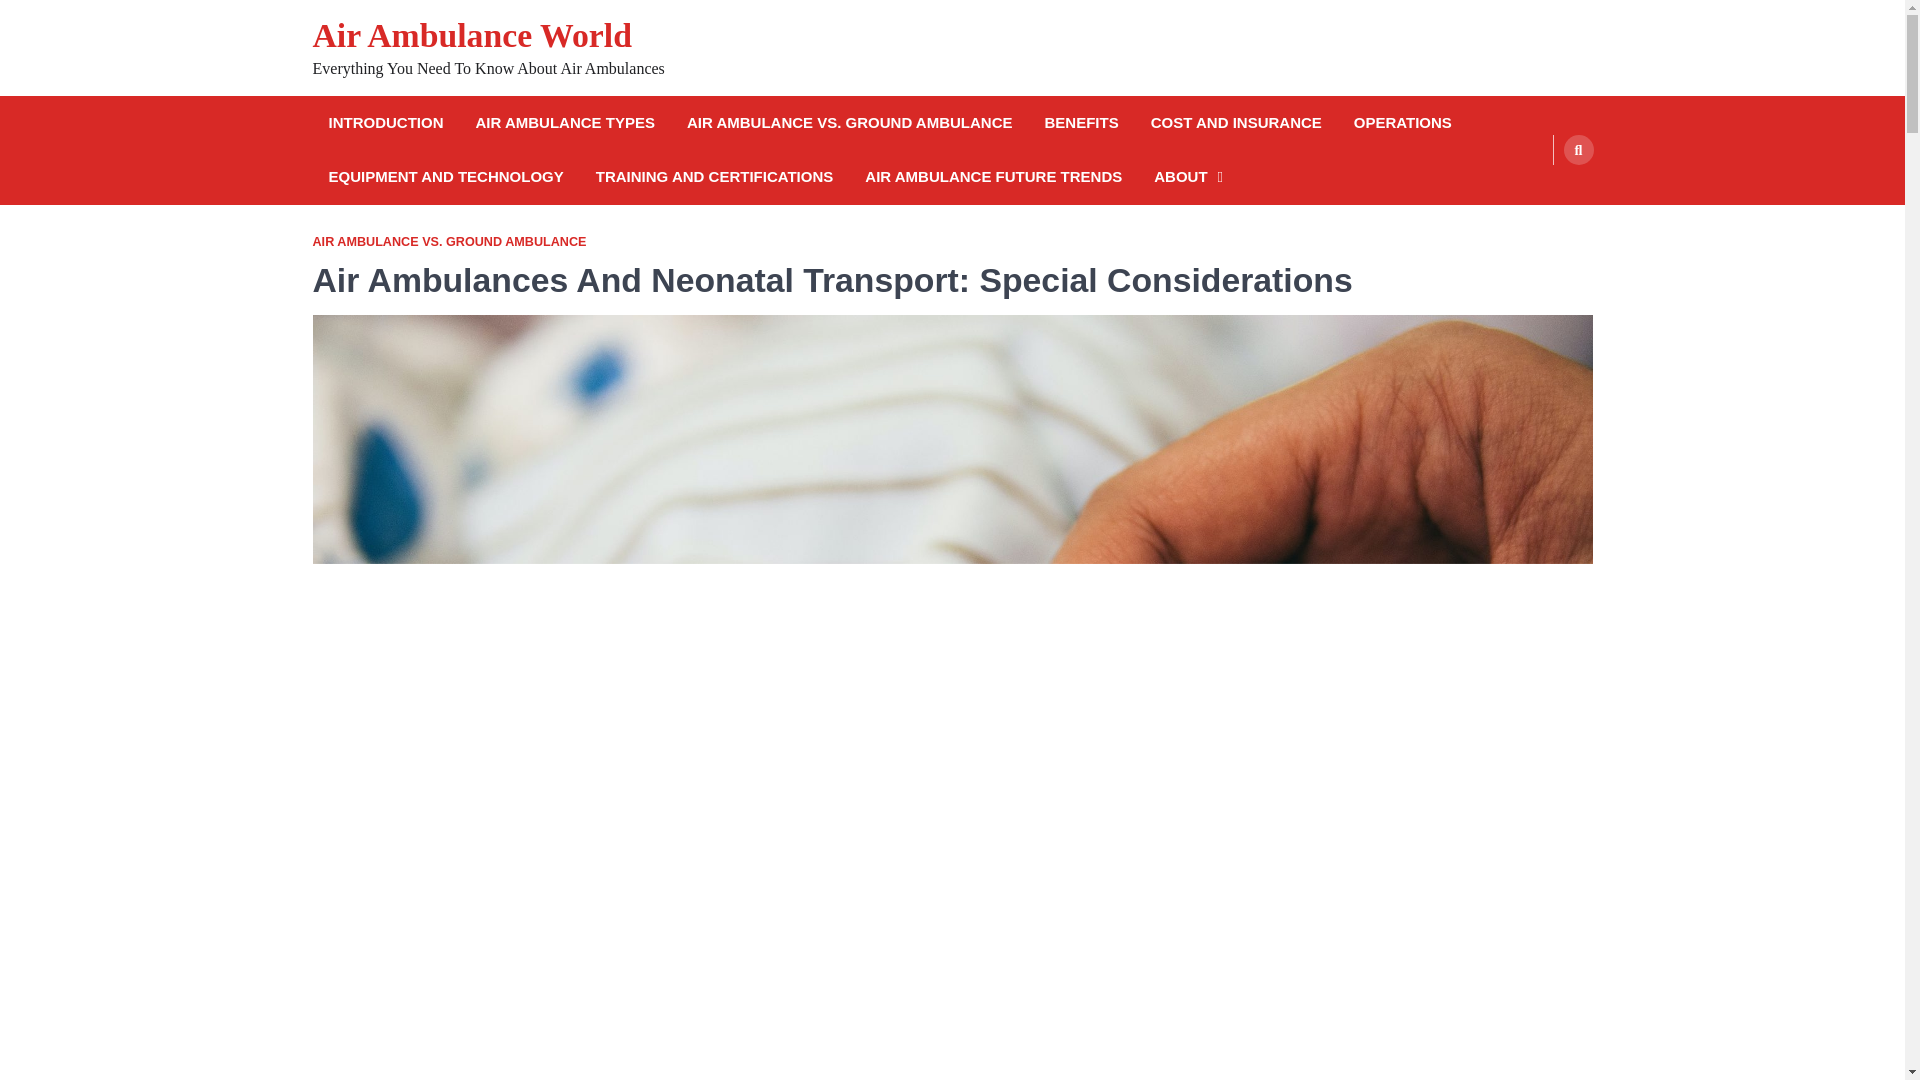  Describe the element at coordinates (993, 178) in the screenshot. I see `AIR AMBULANCE FUTURE TRENDS` at that location.